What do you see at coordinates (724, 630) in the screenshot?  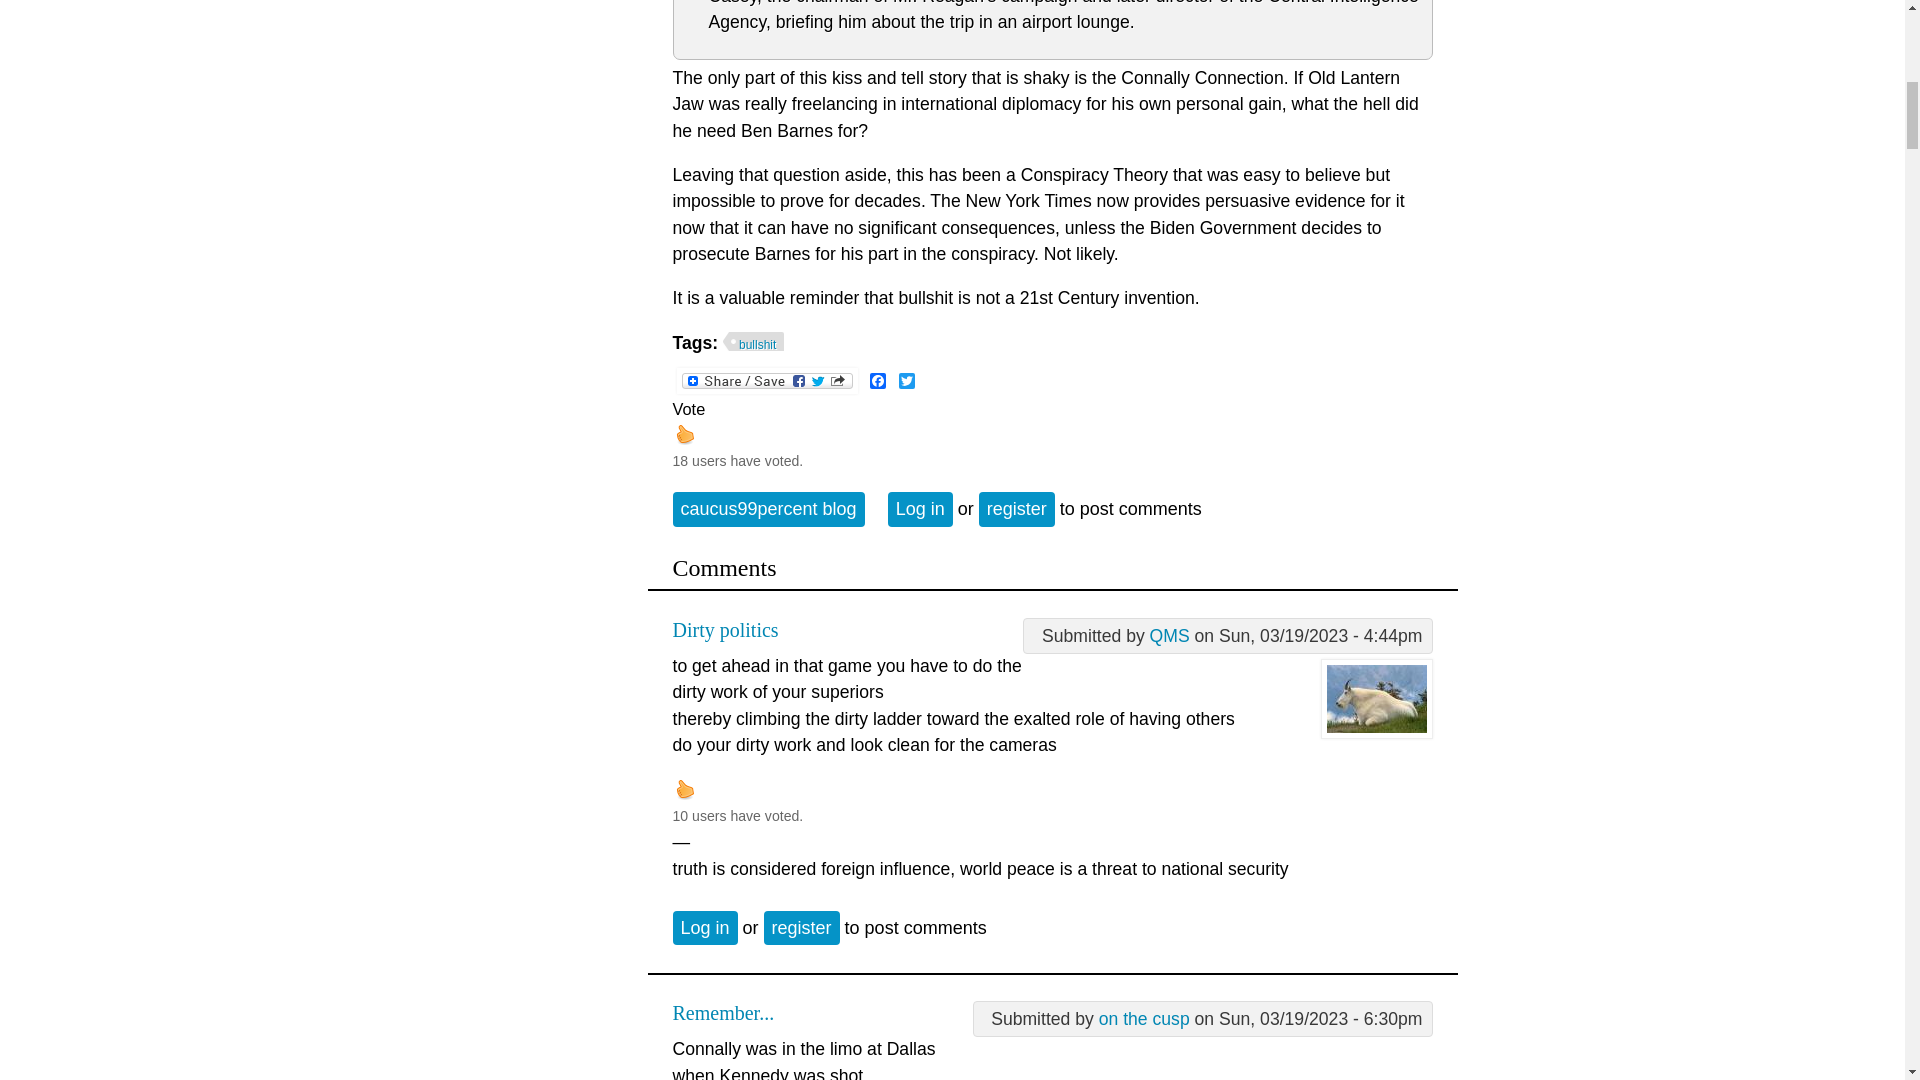 I see `Dirty politics` at bounding box center [724, 630].